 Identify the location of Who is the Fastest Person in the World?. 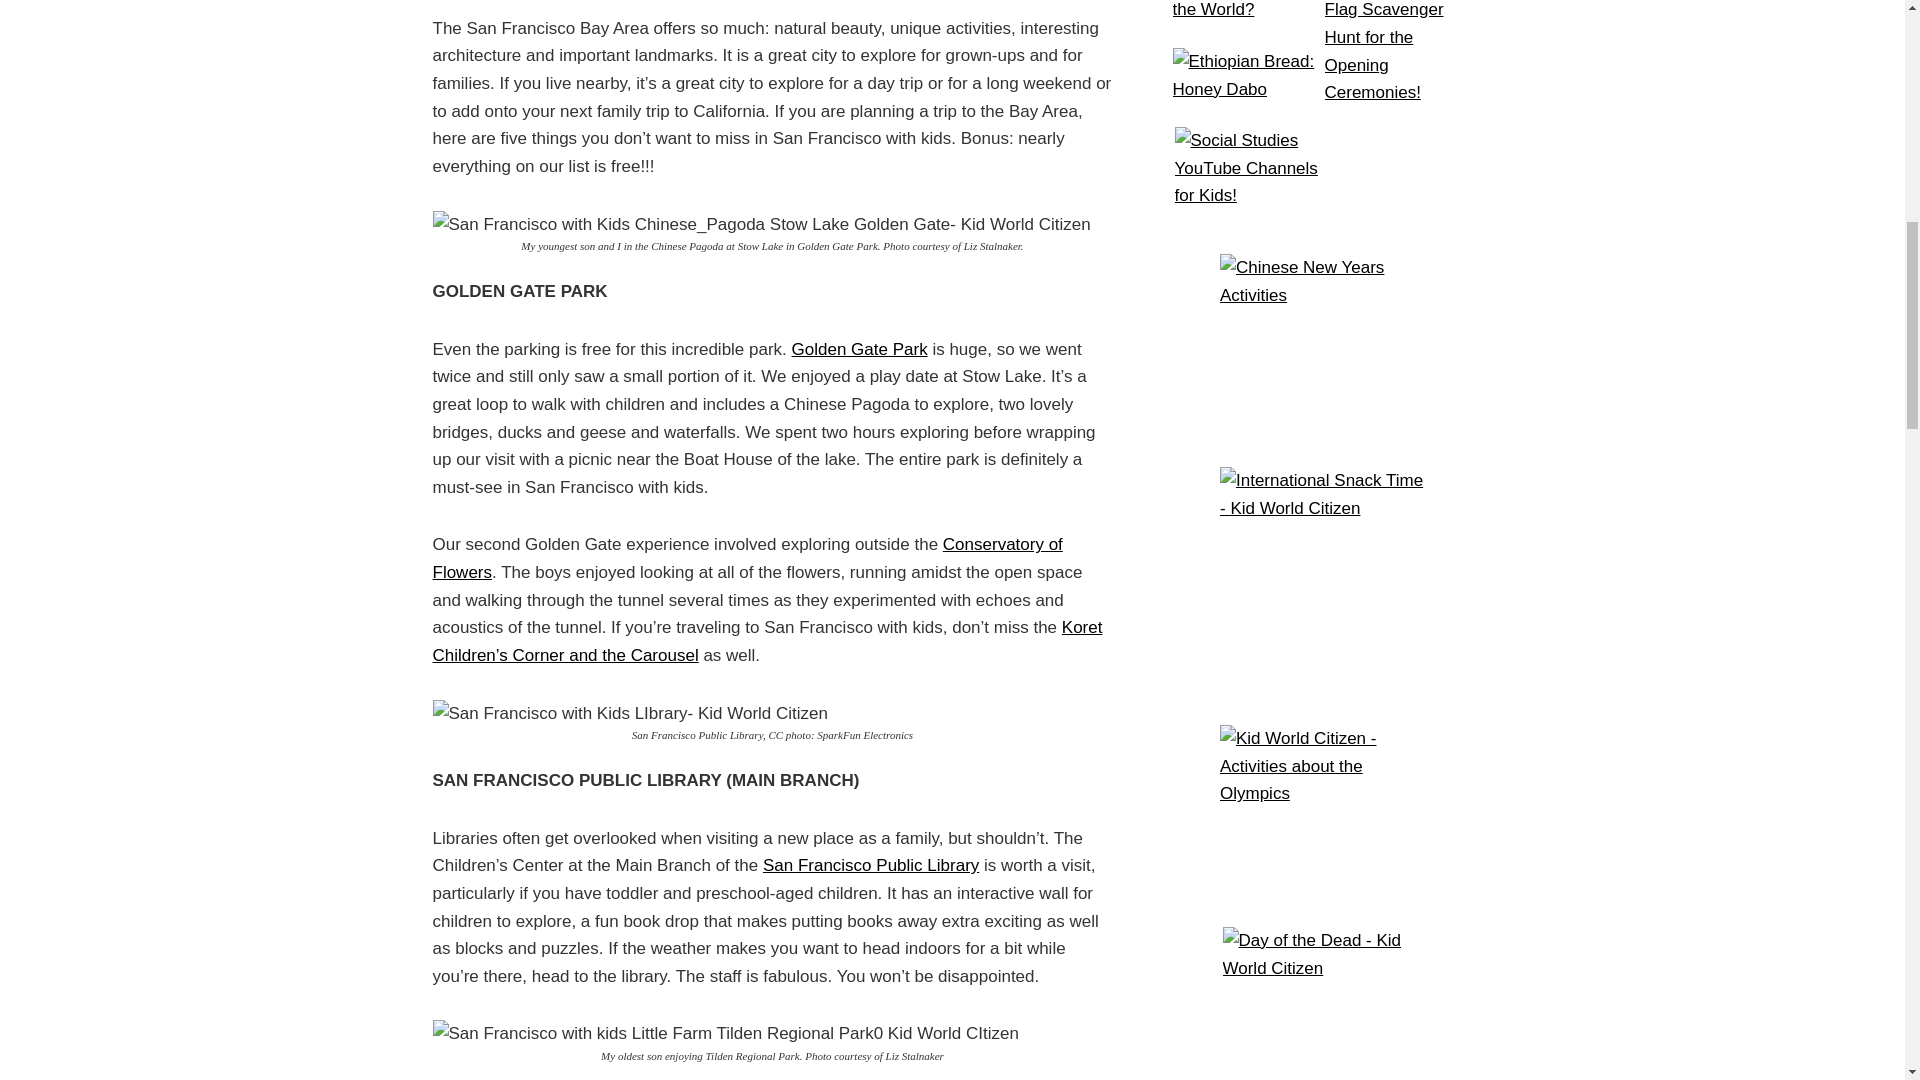
(1246, 22).